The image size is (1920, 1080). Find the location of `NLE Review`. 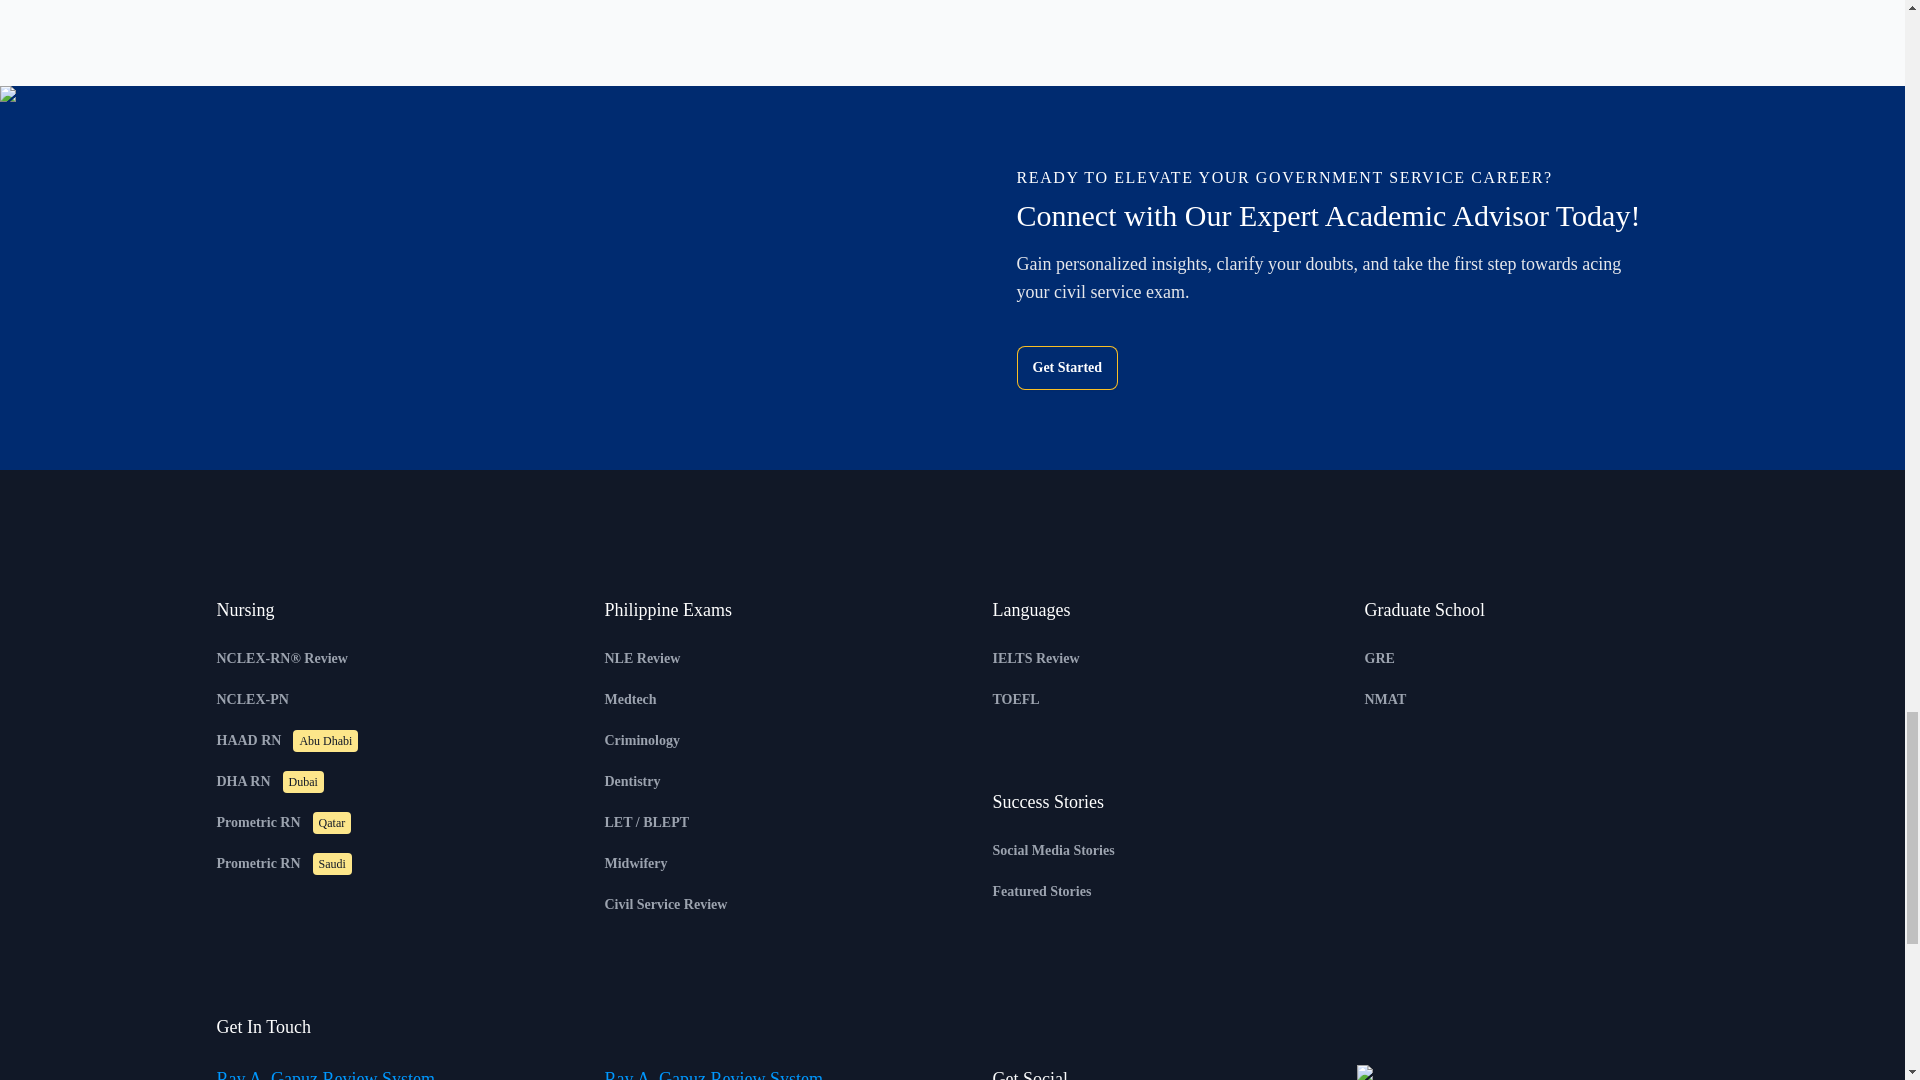

NLE Review is located at coordinates (642, 658).